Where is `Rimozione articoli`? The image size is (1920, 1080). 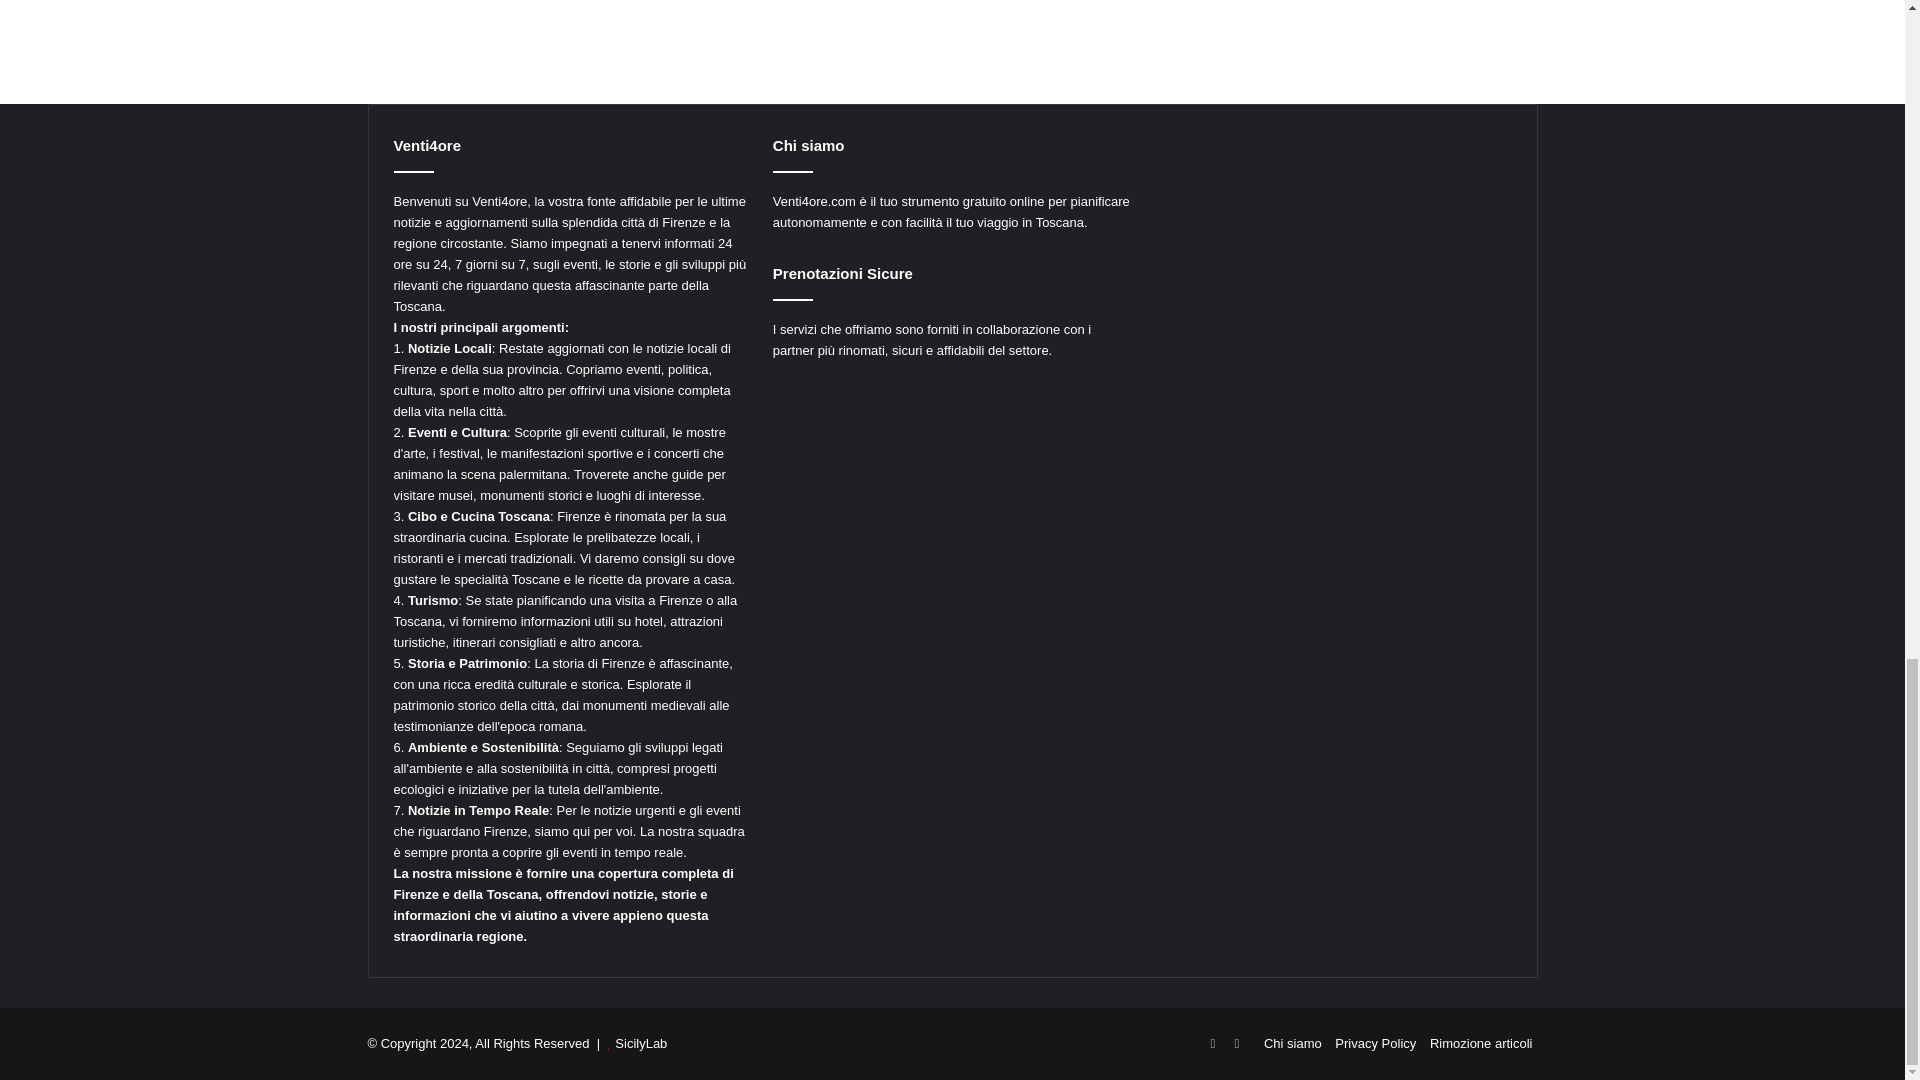
Rimozione articoli is located at coordinates (1481, 1042).